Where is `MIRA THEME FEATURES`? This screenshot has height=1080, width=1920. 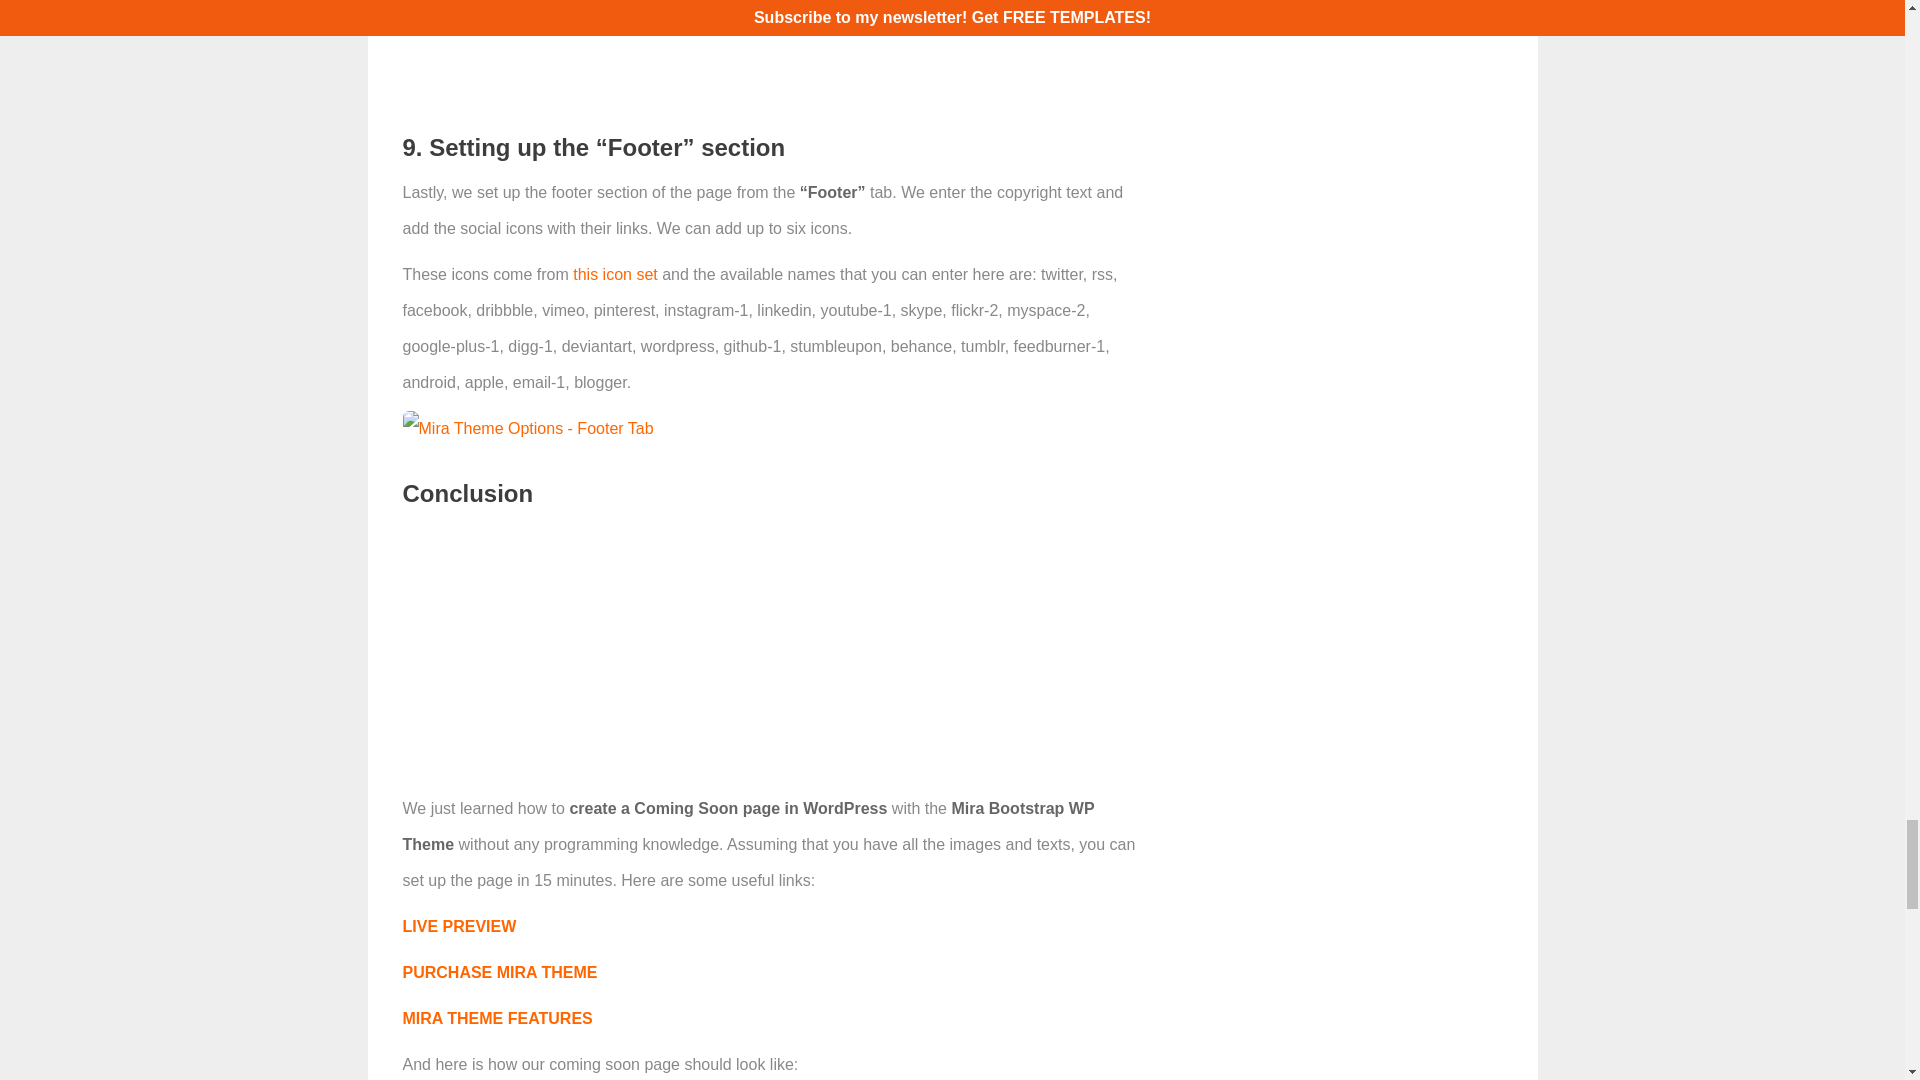 MIRA THEME FEATURES is located at coordinates (496, 1018).